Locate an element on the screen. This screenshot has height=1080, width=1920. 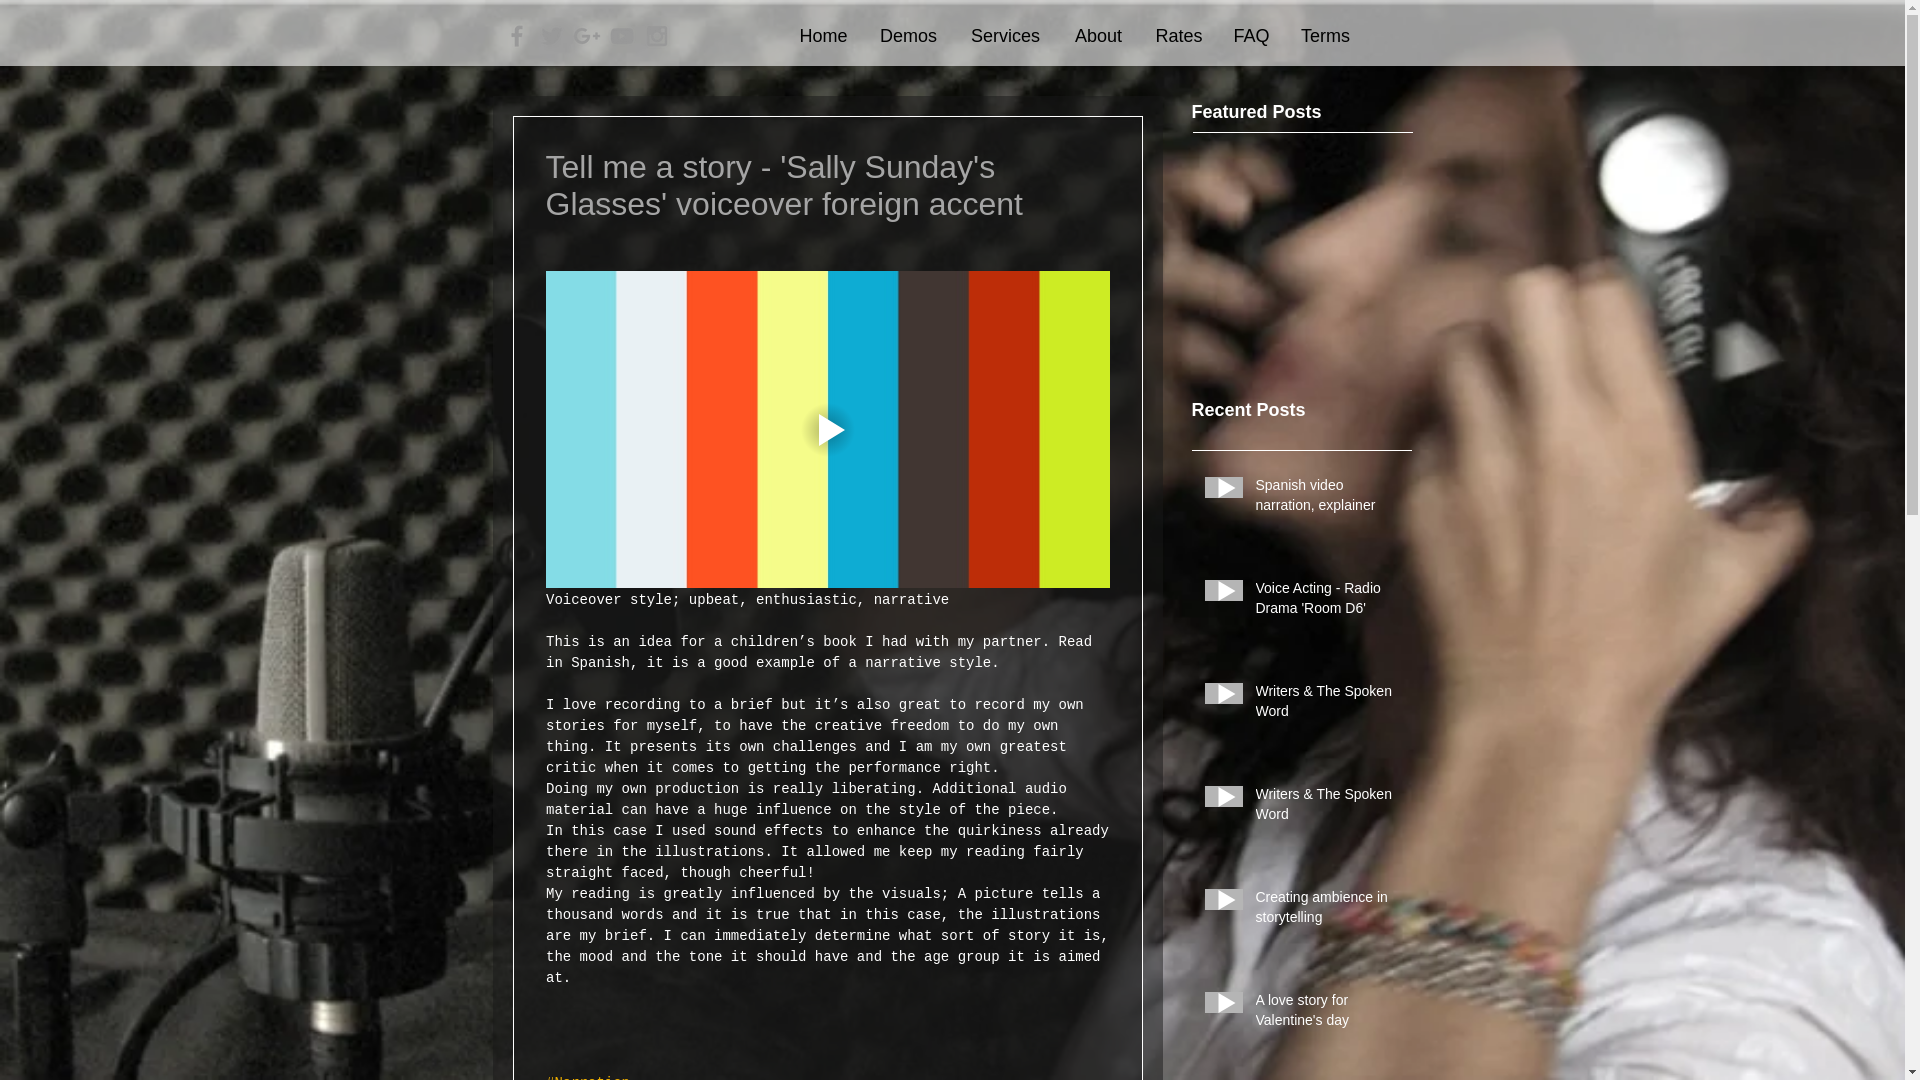
Voice Acting - Radio Drama 'Room D6' is located at coordinates (1327, 602).